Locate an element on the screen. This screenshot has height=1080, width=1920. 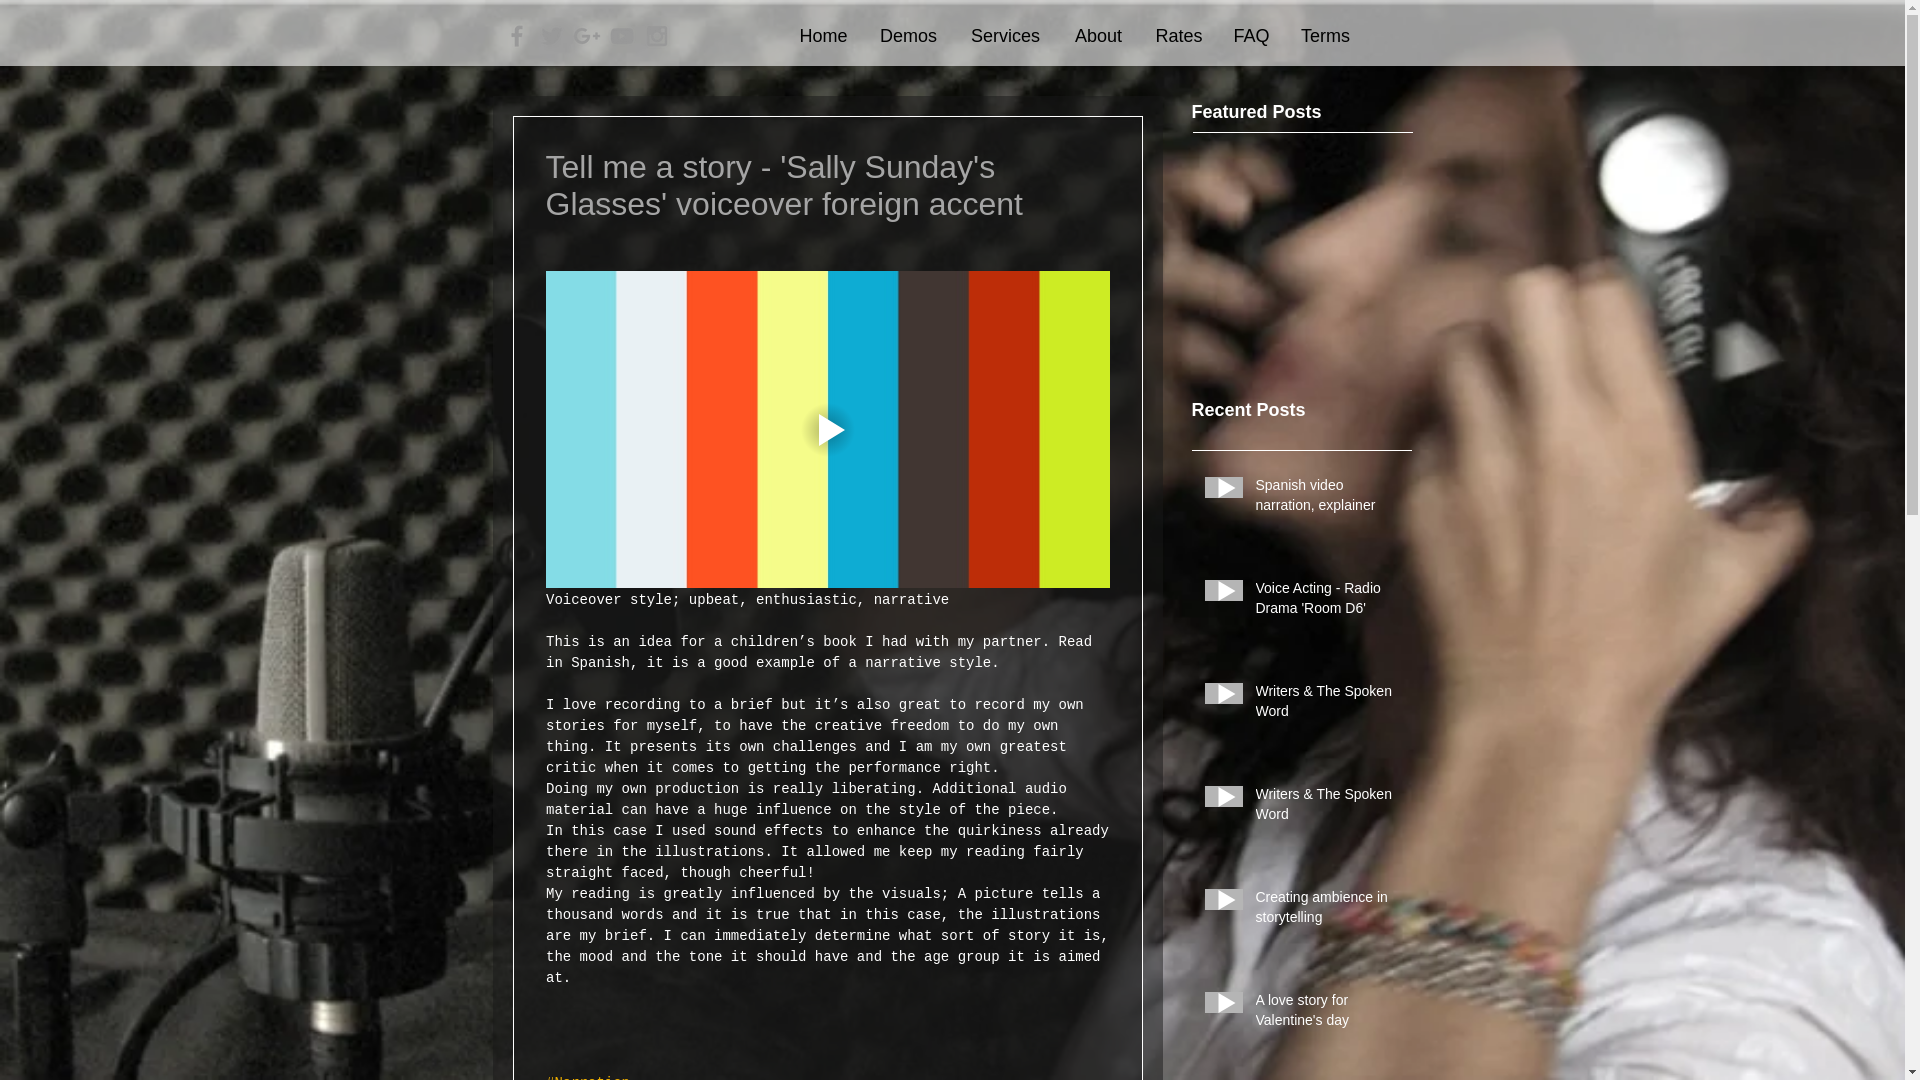
Voice Acting - Radio Drama 'Room D6' is located at coordinates (1327, 602).